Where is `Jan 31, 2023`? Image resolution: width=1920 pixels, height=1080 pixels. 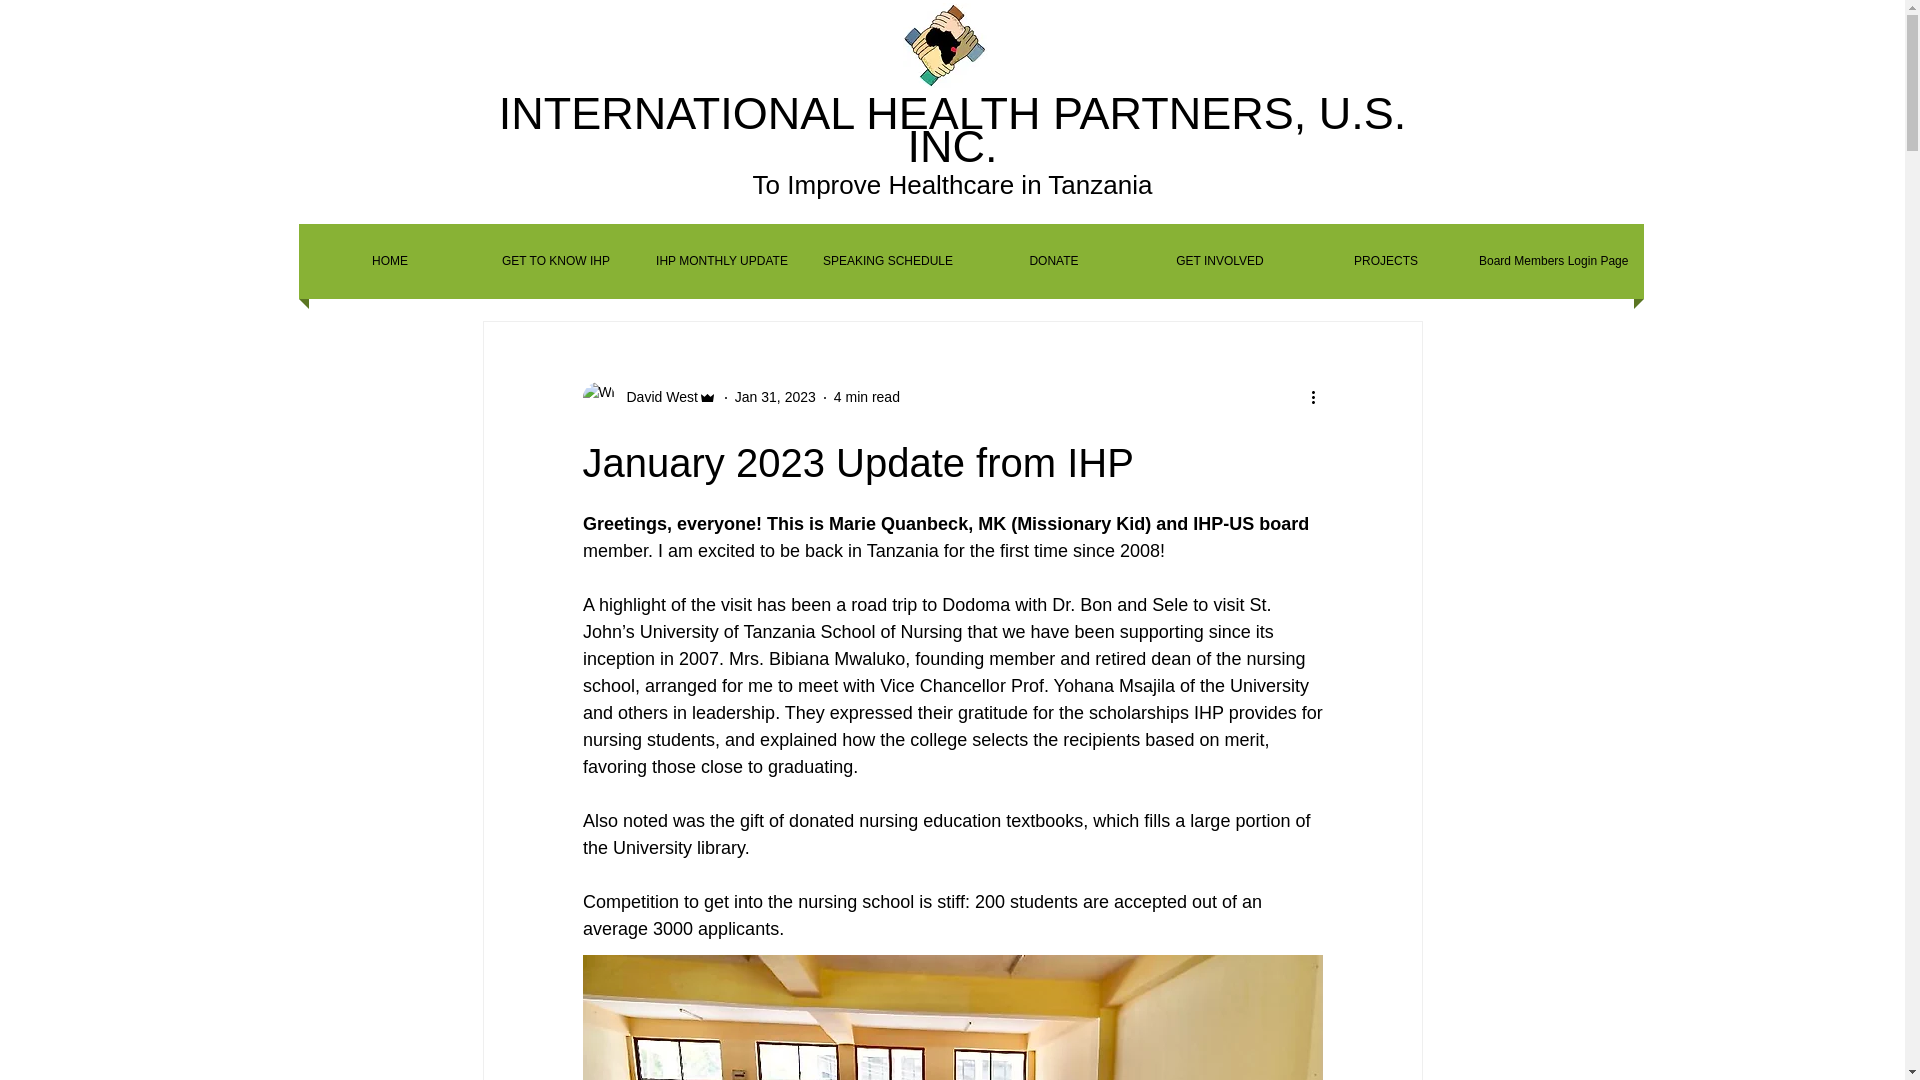
Jan 31, 2023 is located at coordinates (776, 396).